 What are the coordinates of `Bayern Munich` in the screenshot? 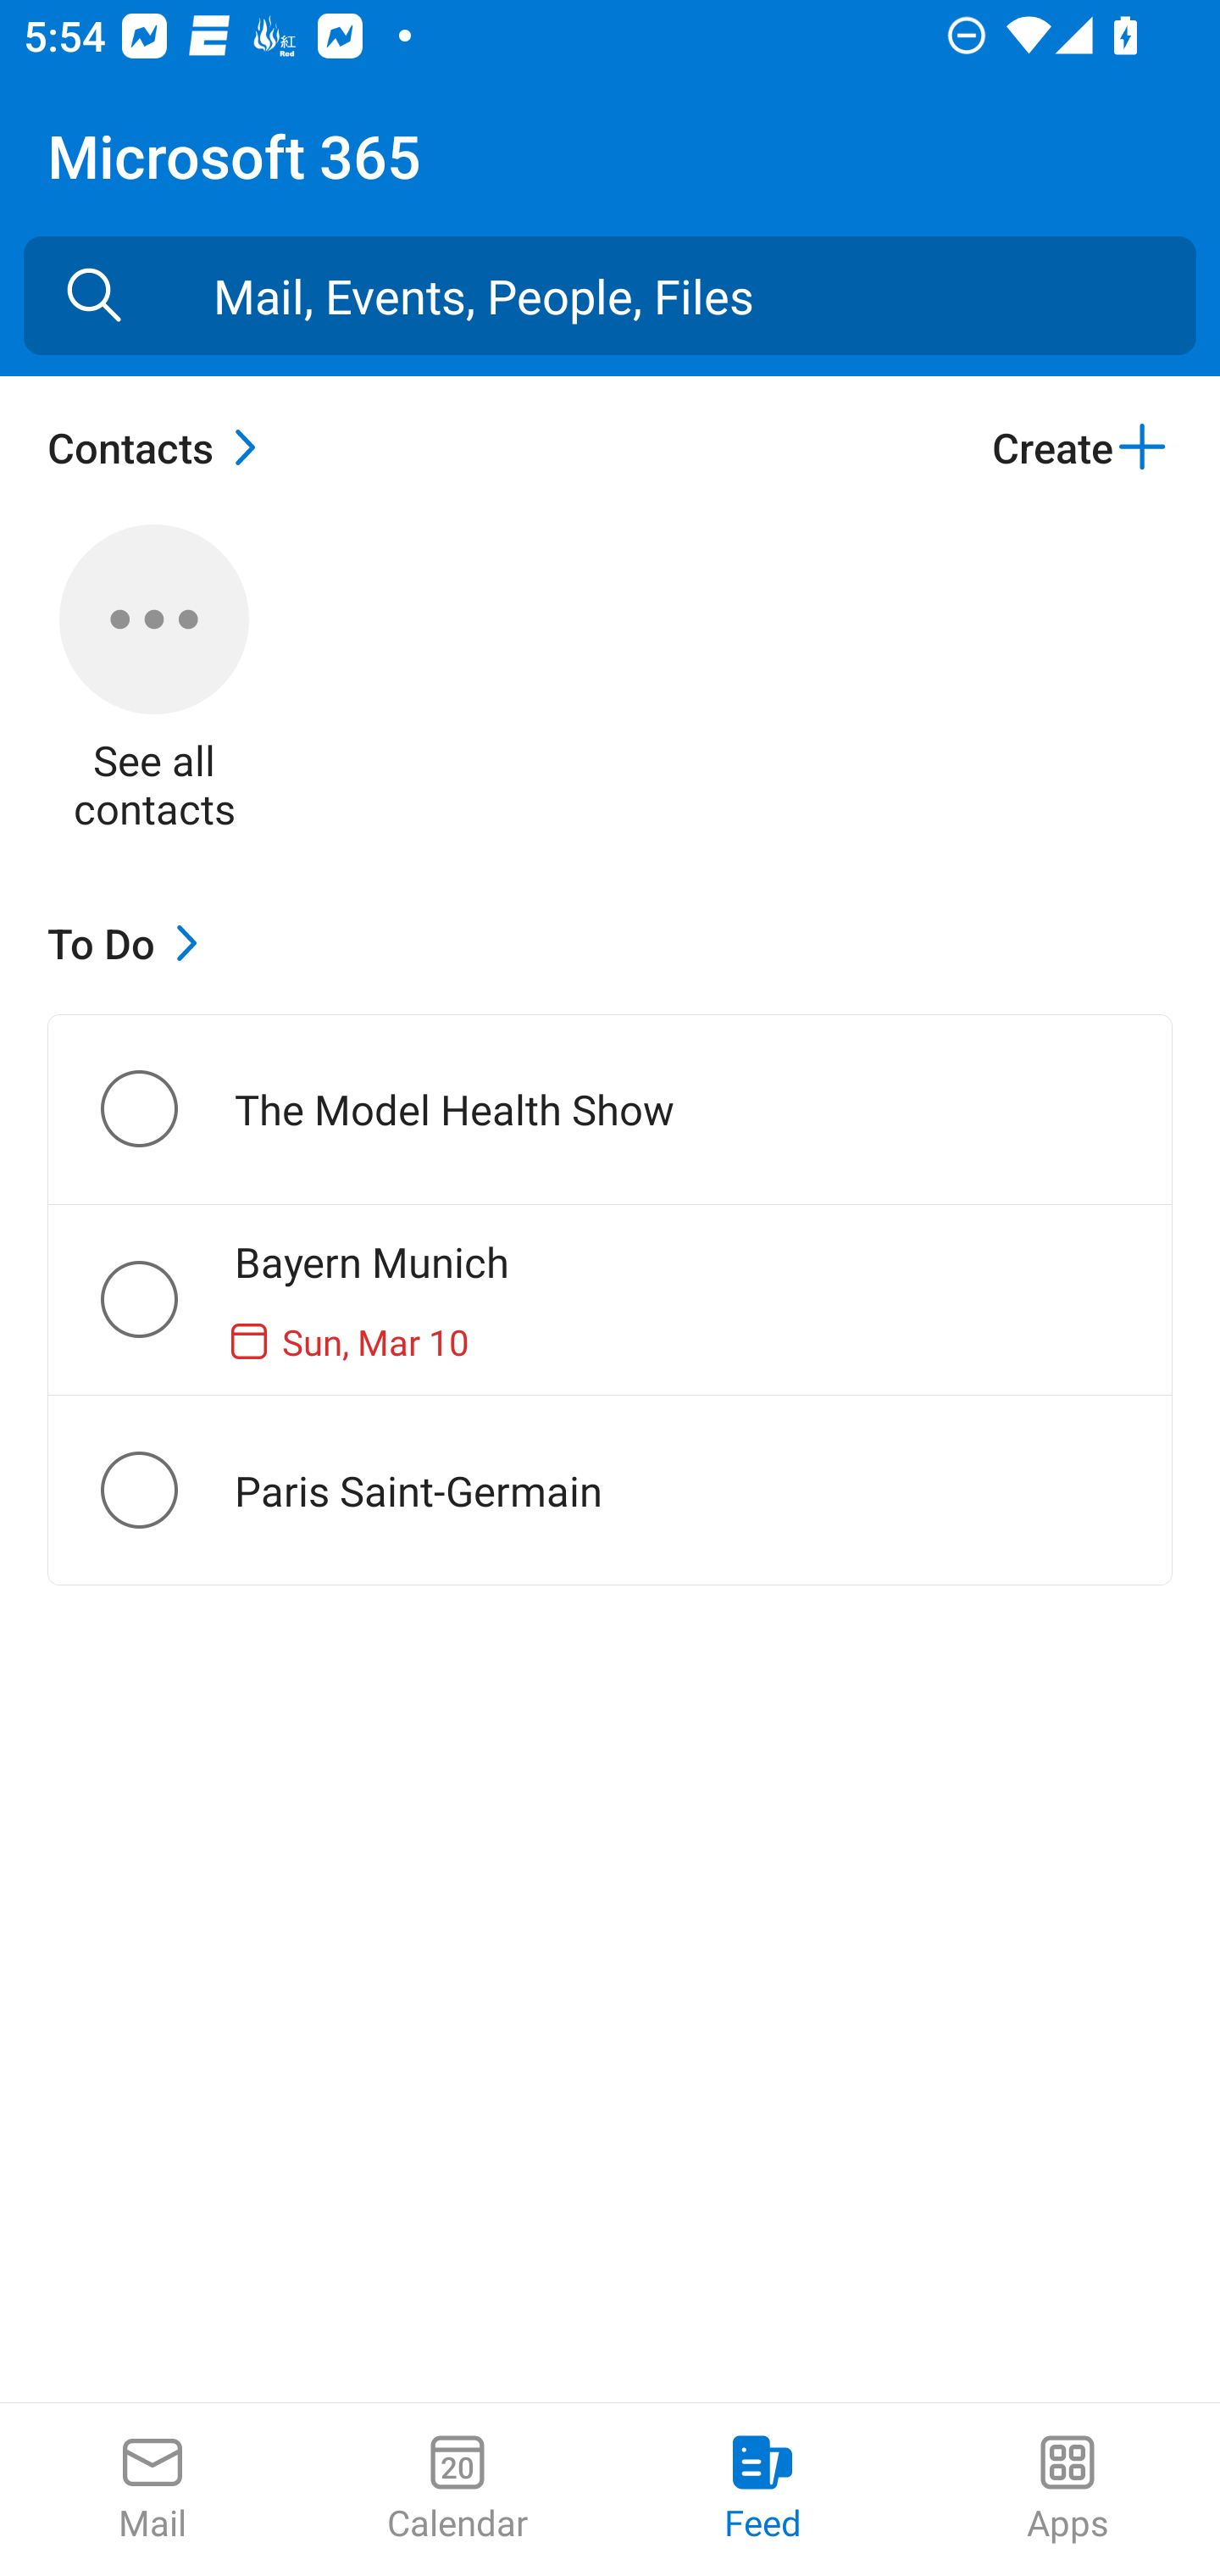 It's located at (166, 1299).